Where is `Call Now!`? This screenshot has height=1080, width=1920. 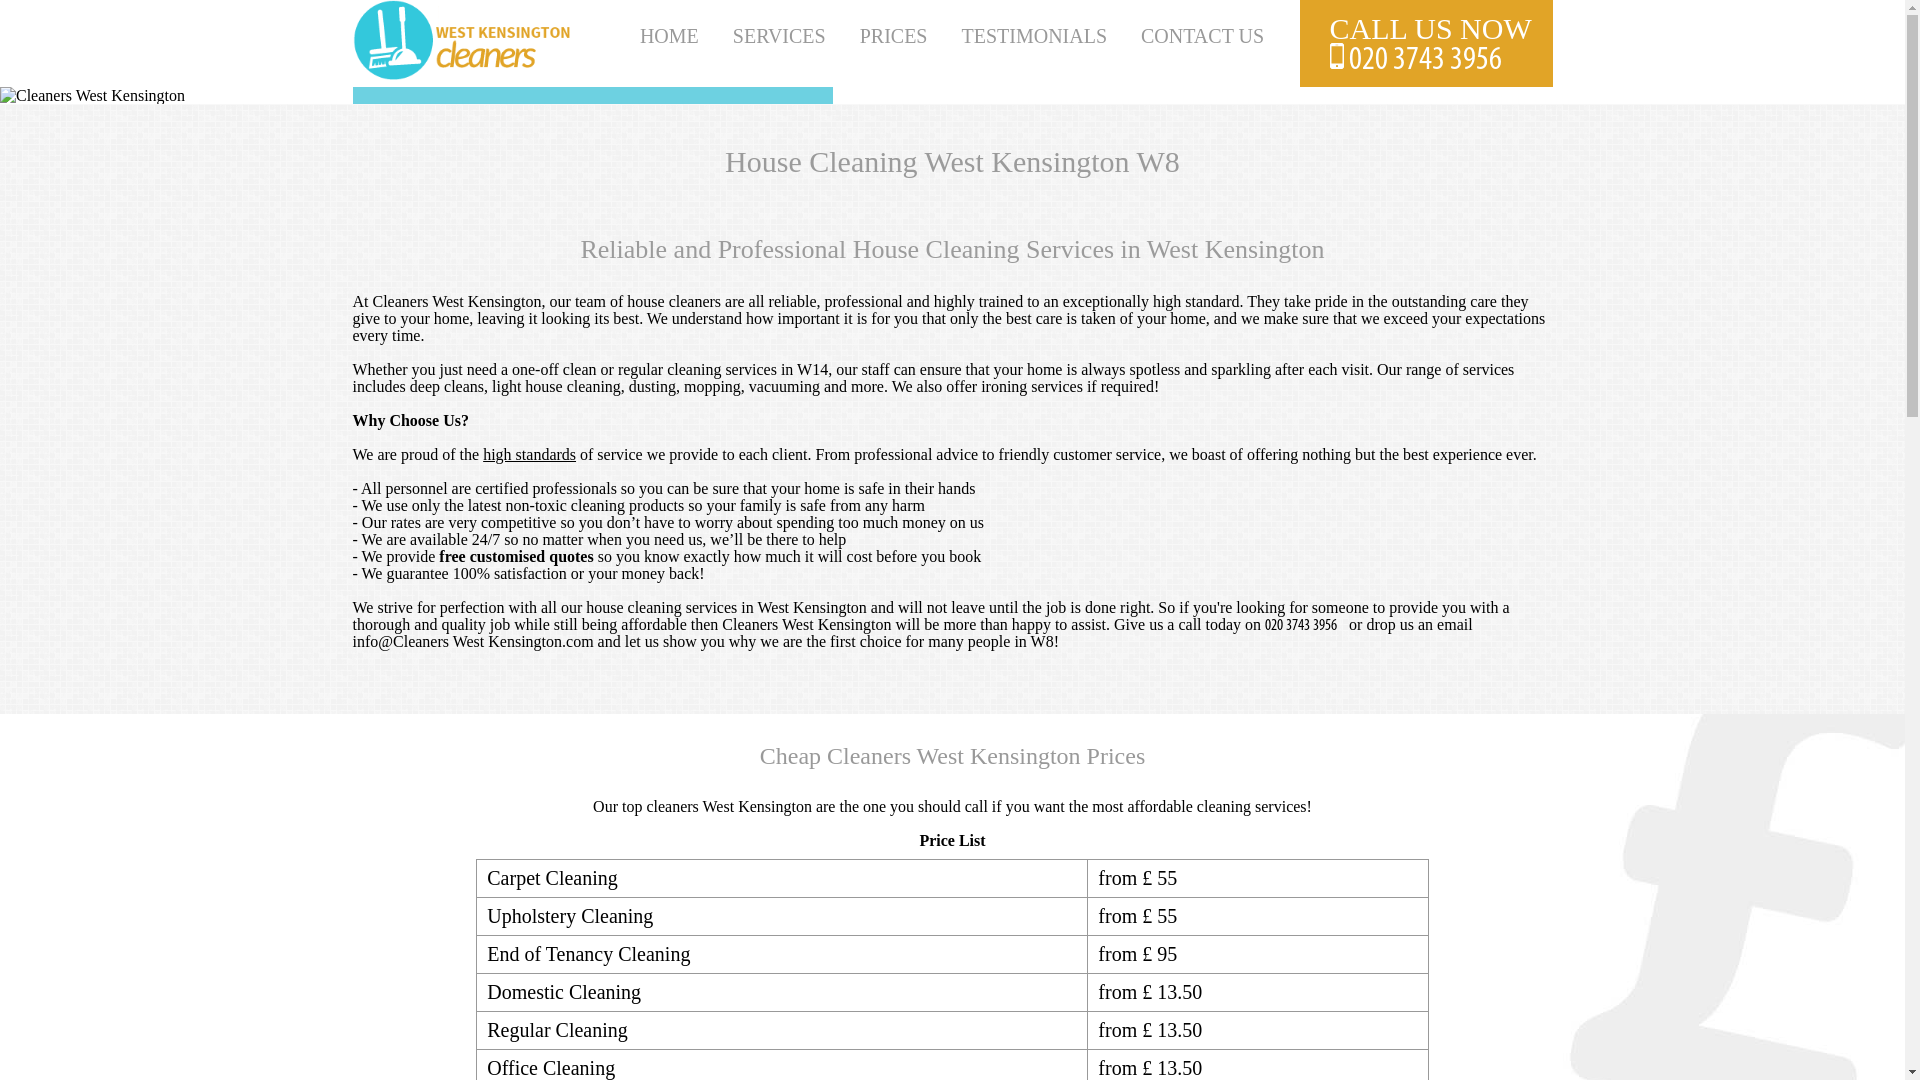
Call Now! is located at coordinates (1305, 624).